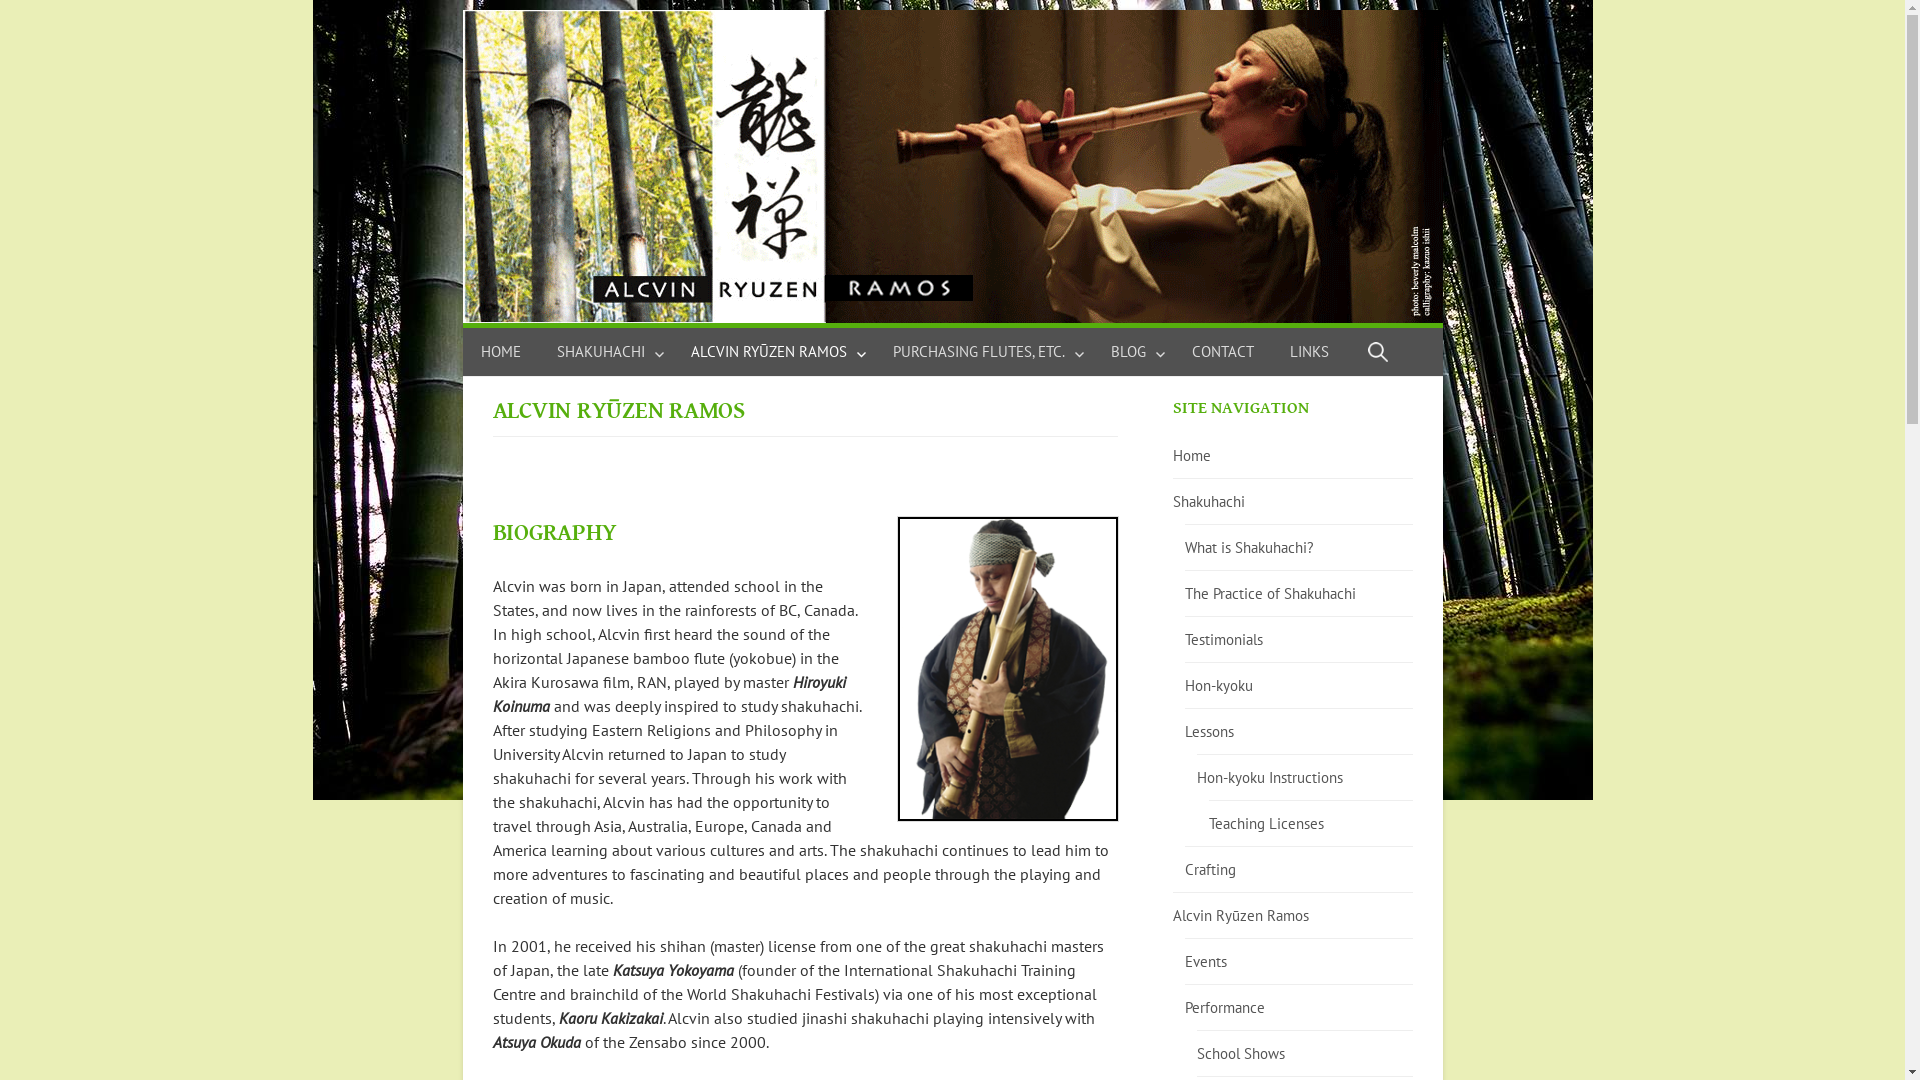 This screenshot has height=1080, width=1920. Describe the element at coordinates (1206, 962) in the screenshot. I see `Events` at that location.